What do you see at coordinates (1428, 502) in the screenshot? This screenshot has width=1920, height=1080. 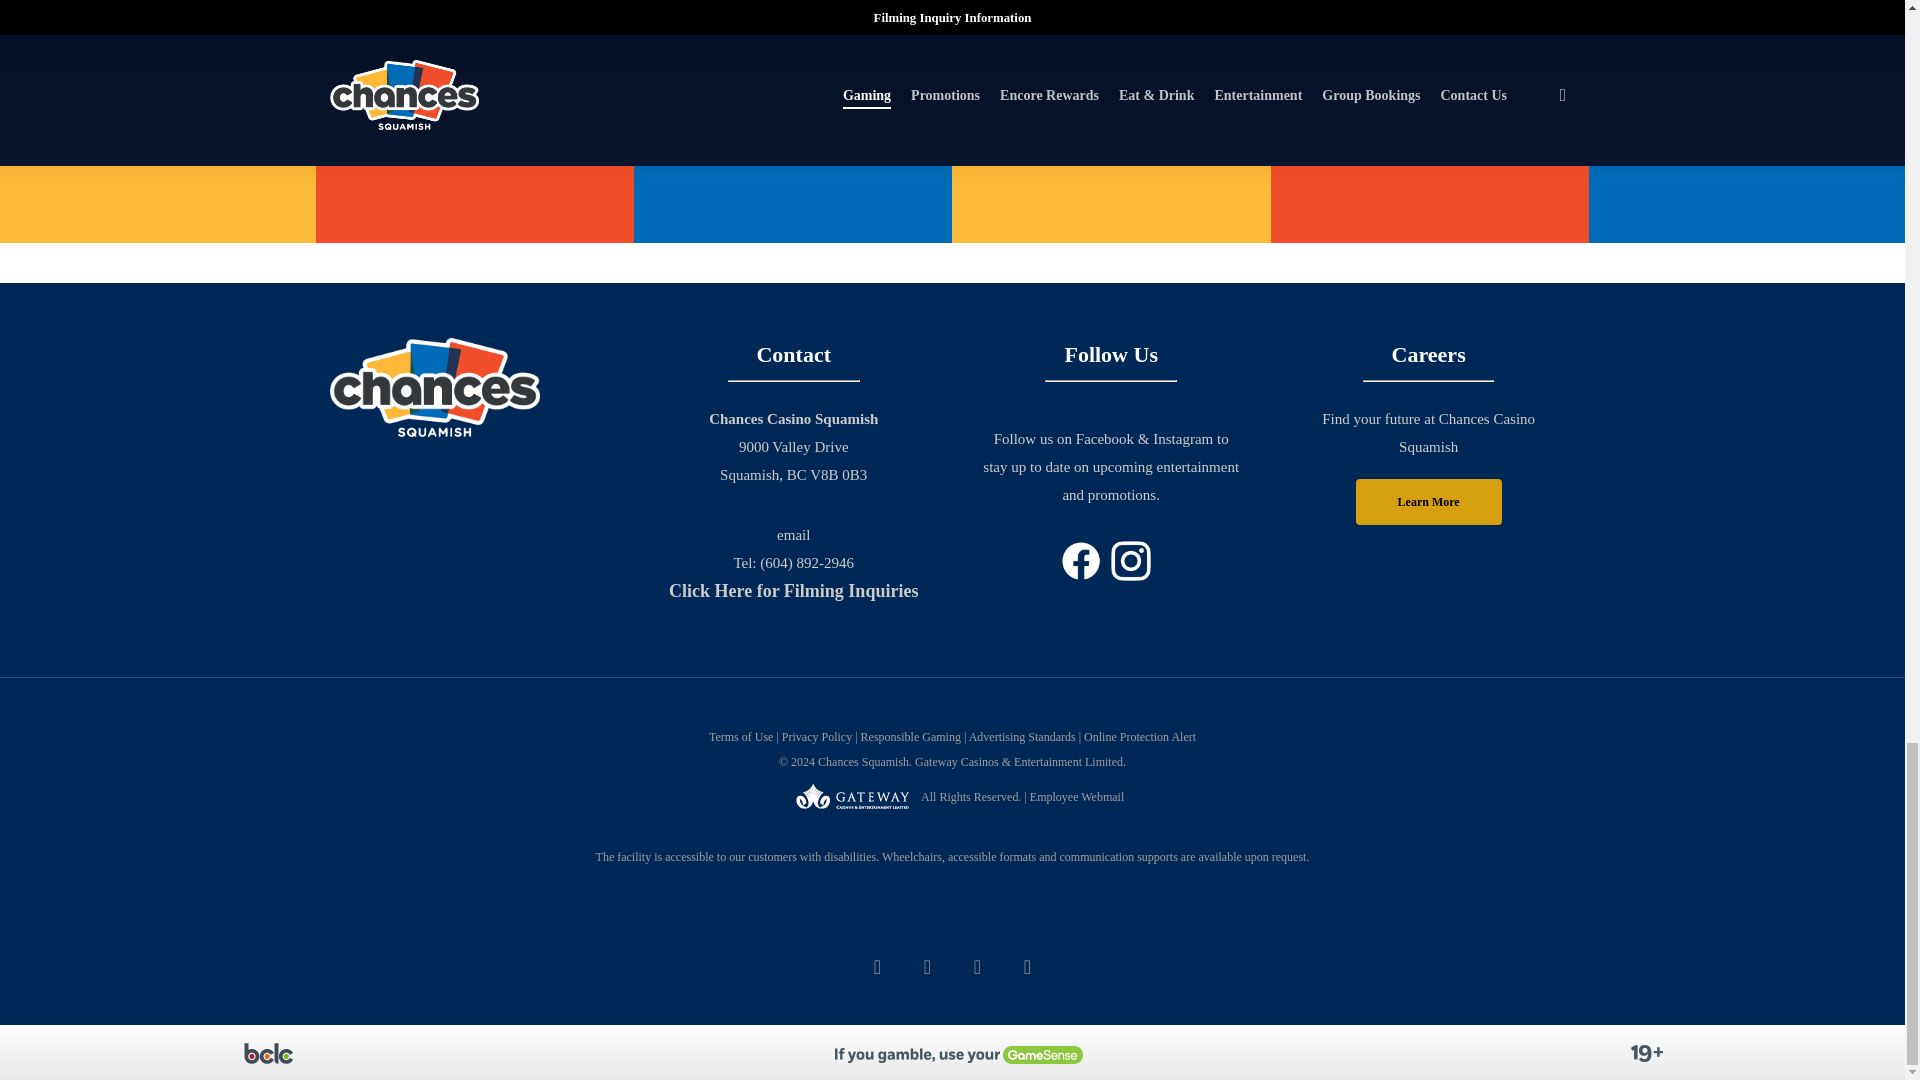 I see `Learn More` at bounding box center [1428, 502].